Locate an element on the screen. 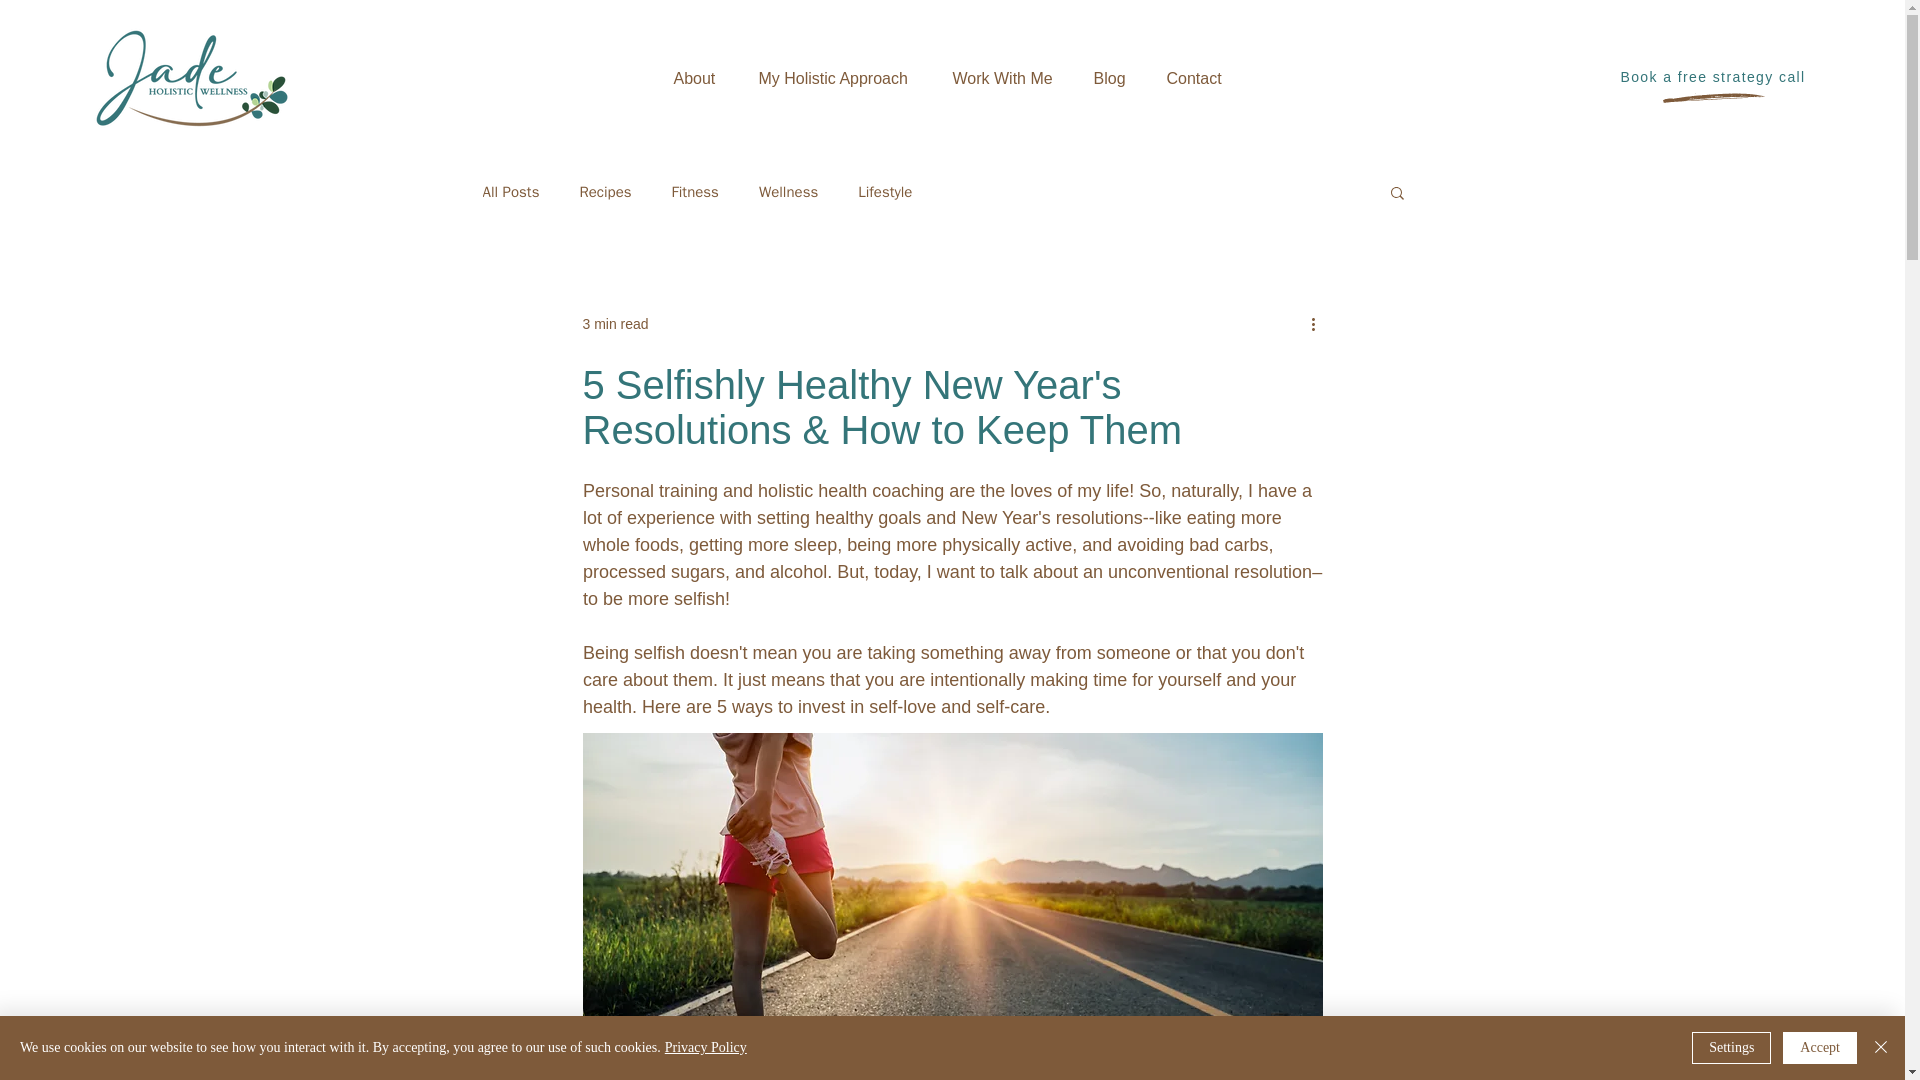 This screenshot has width=1920, height=1080. Wellness is located at coordinates (788, 191).